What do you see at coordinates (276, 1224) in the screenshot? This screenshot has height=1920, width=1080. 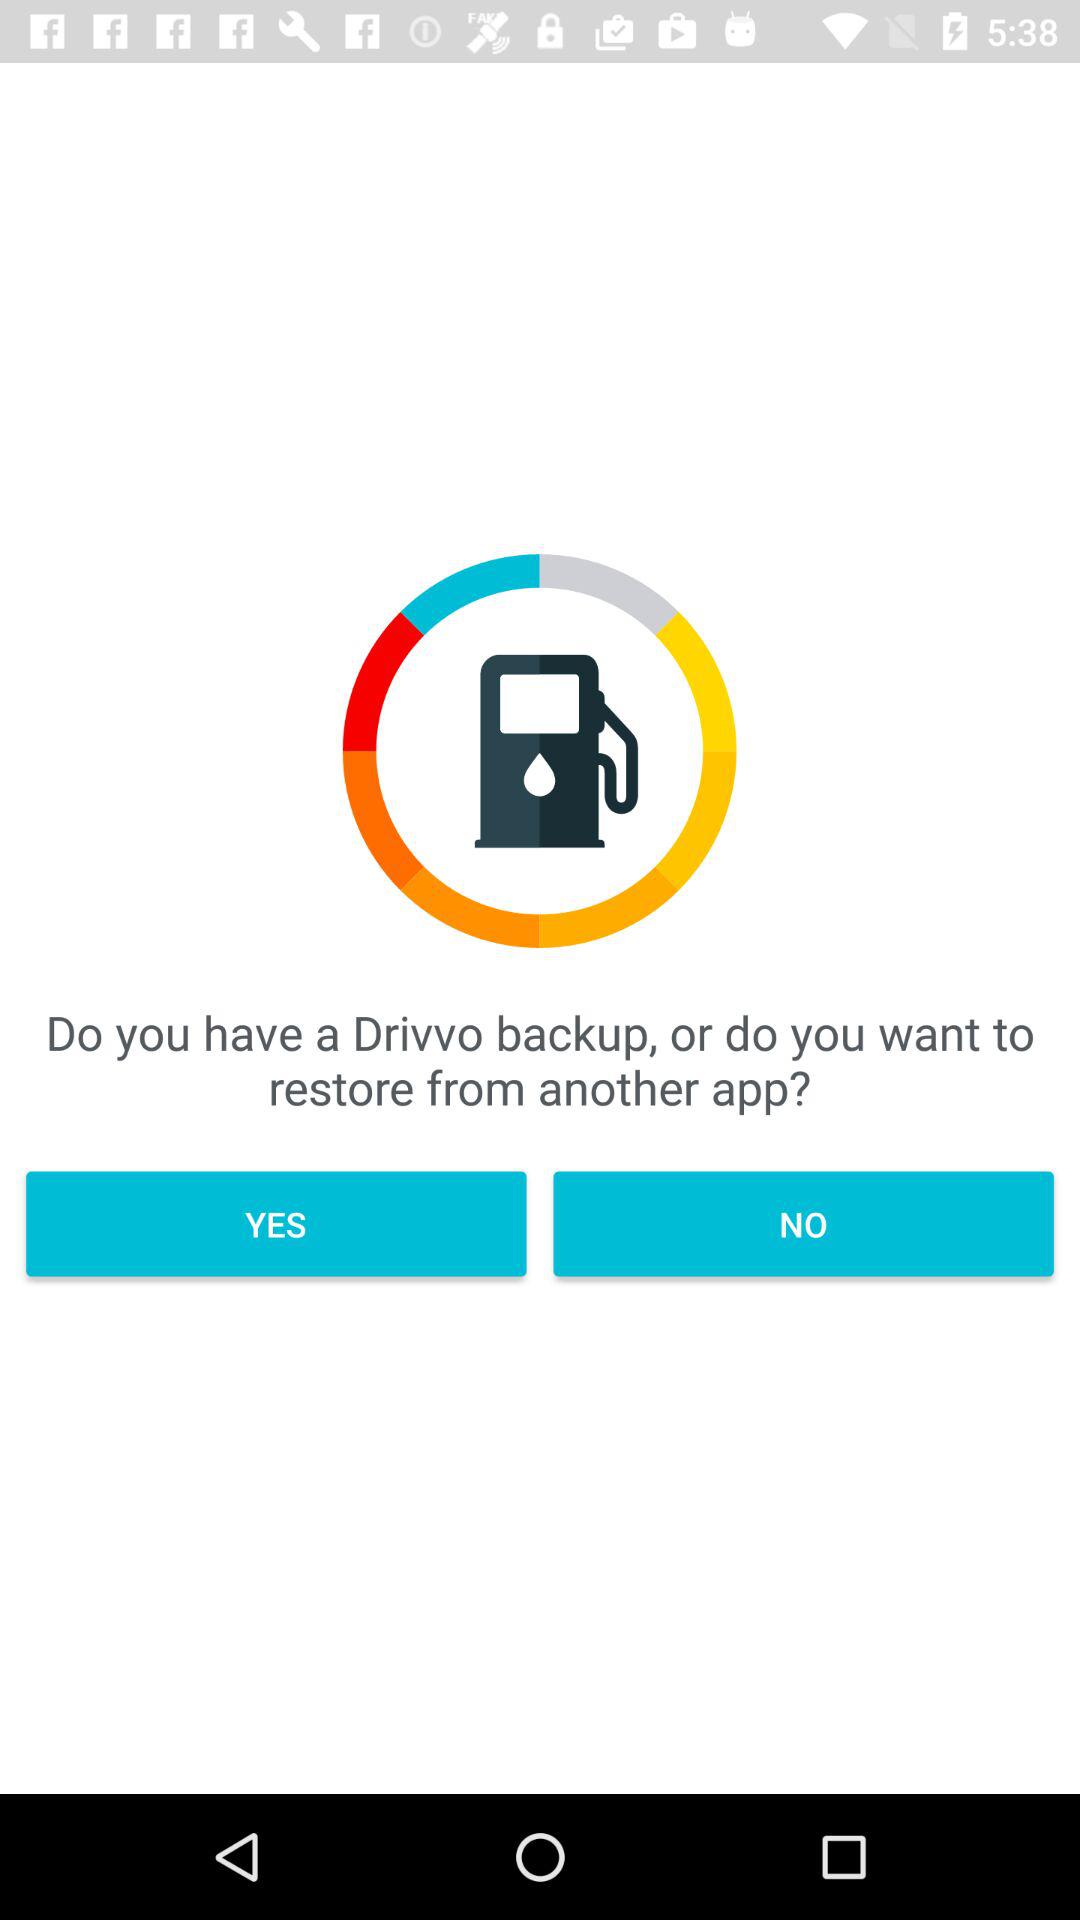 I see `choose the icon to the left of no icon` at bounding box center [276, 1224].